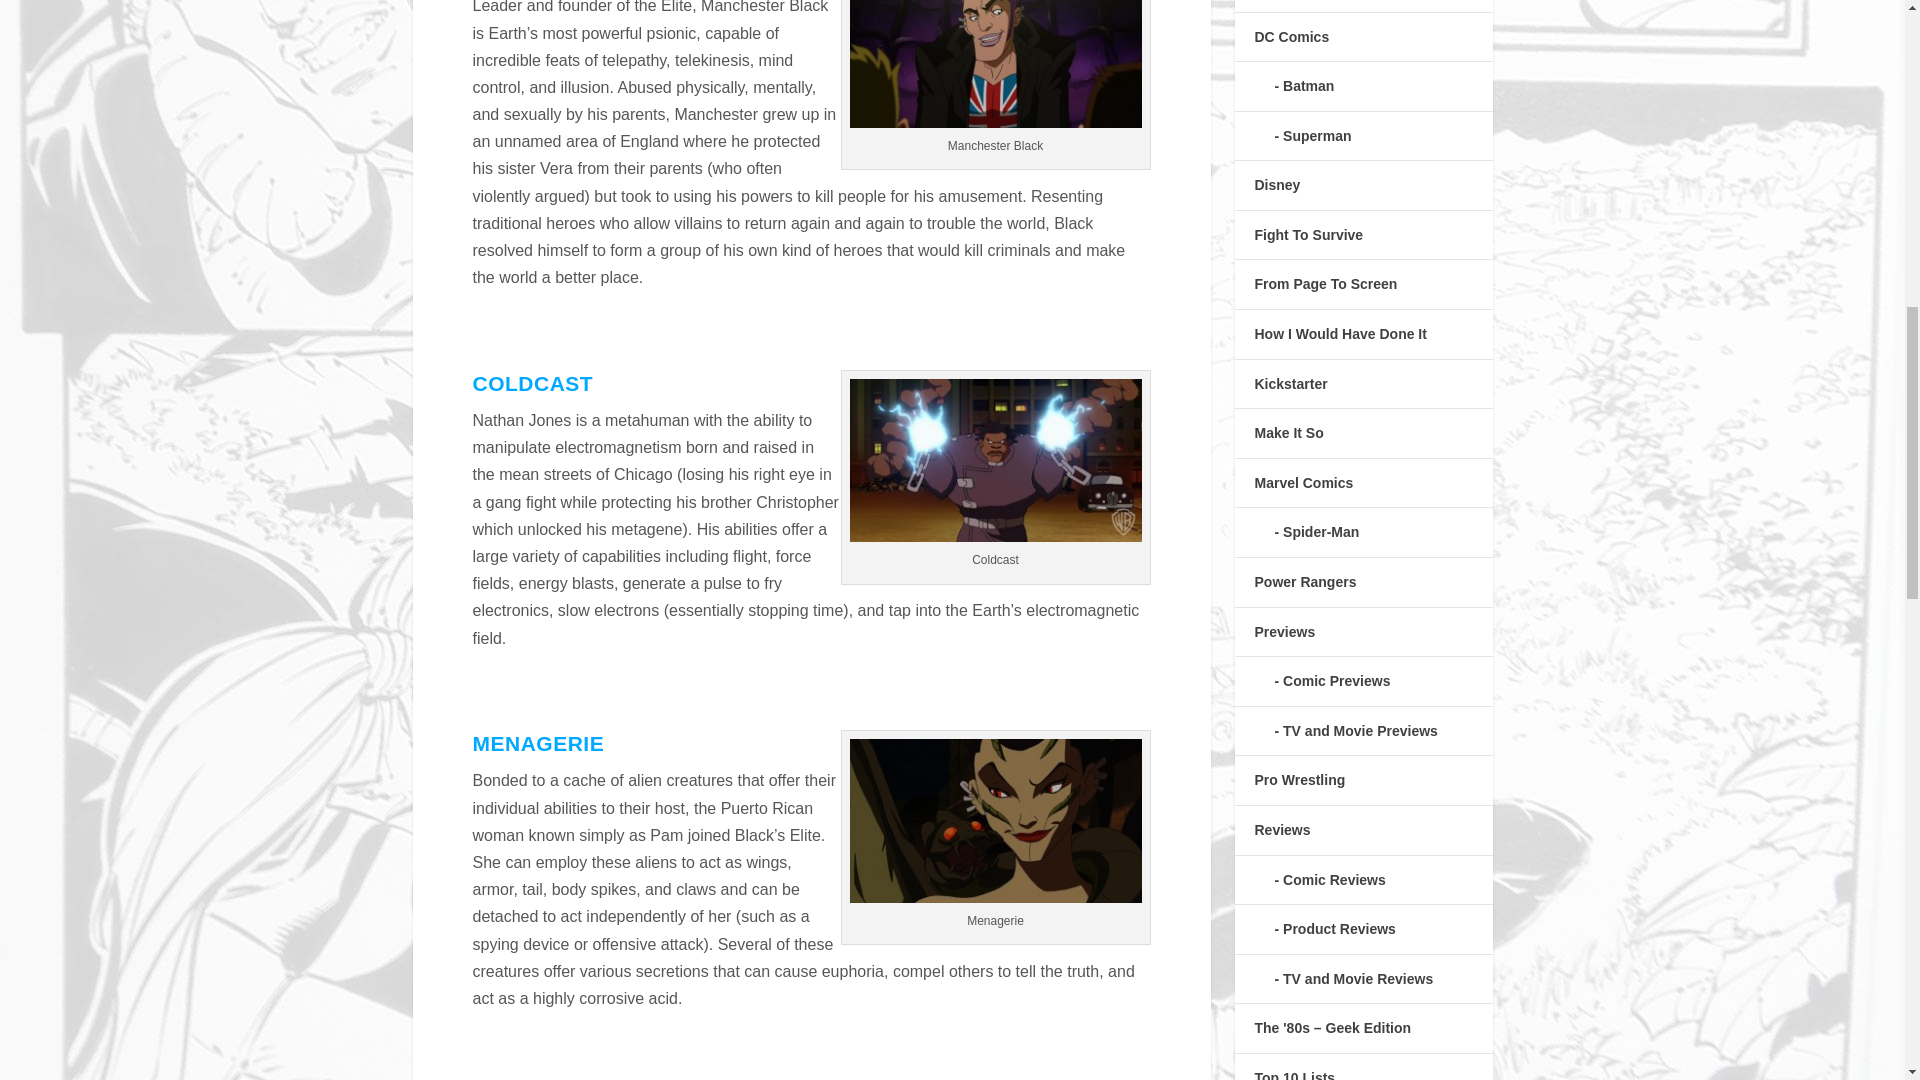  I want to click on Coldcast, so click(996, 461).